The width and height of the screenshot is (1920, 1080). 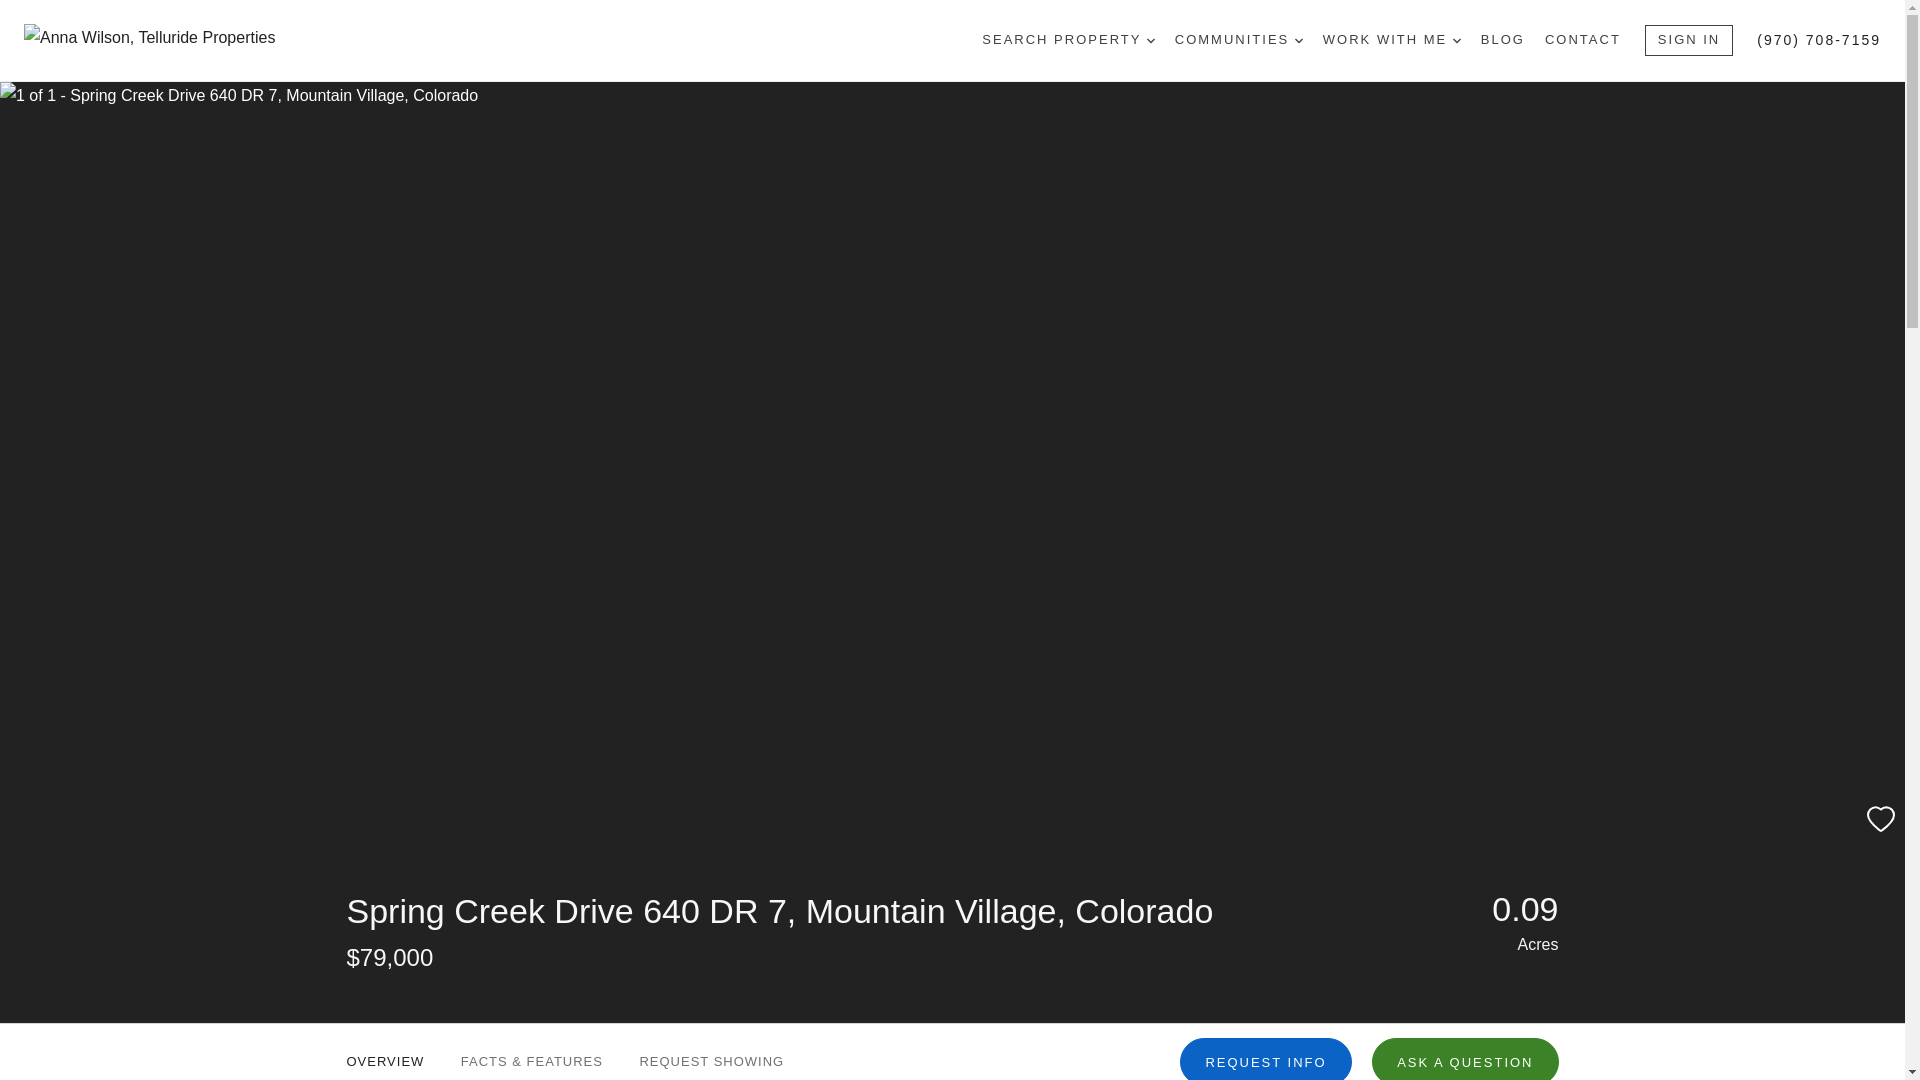 What do you see at coordinates (1502, 40) in the screenshot?
I see `BLOG` at bounding box center [1502, 40].